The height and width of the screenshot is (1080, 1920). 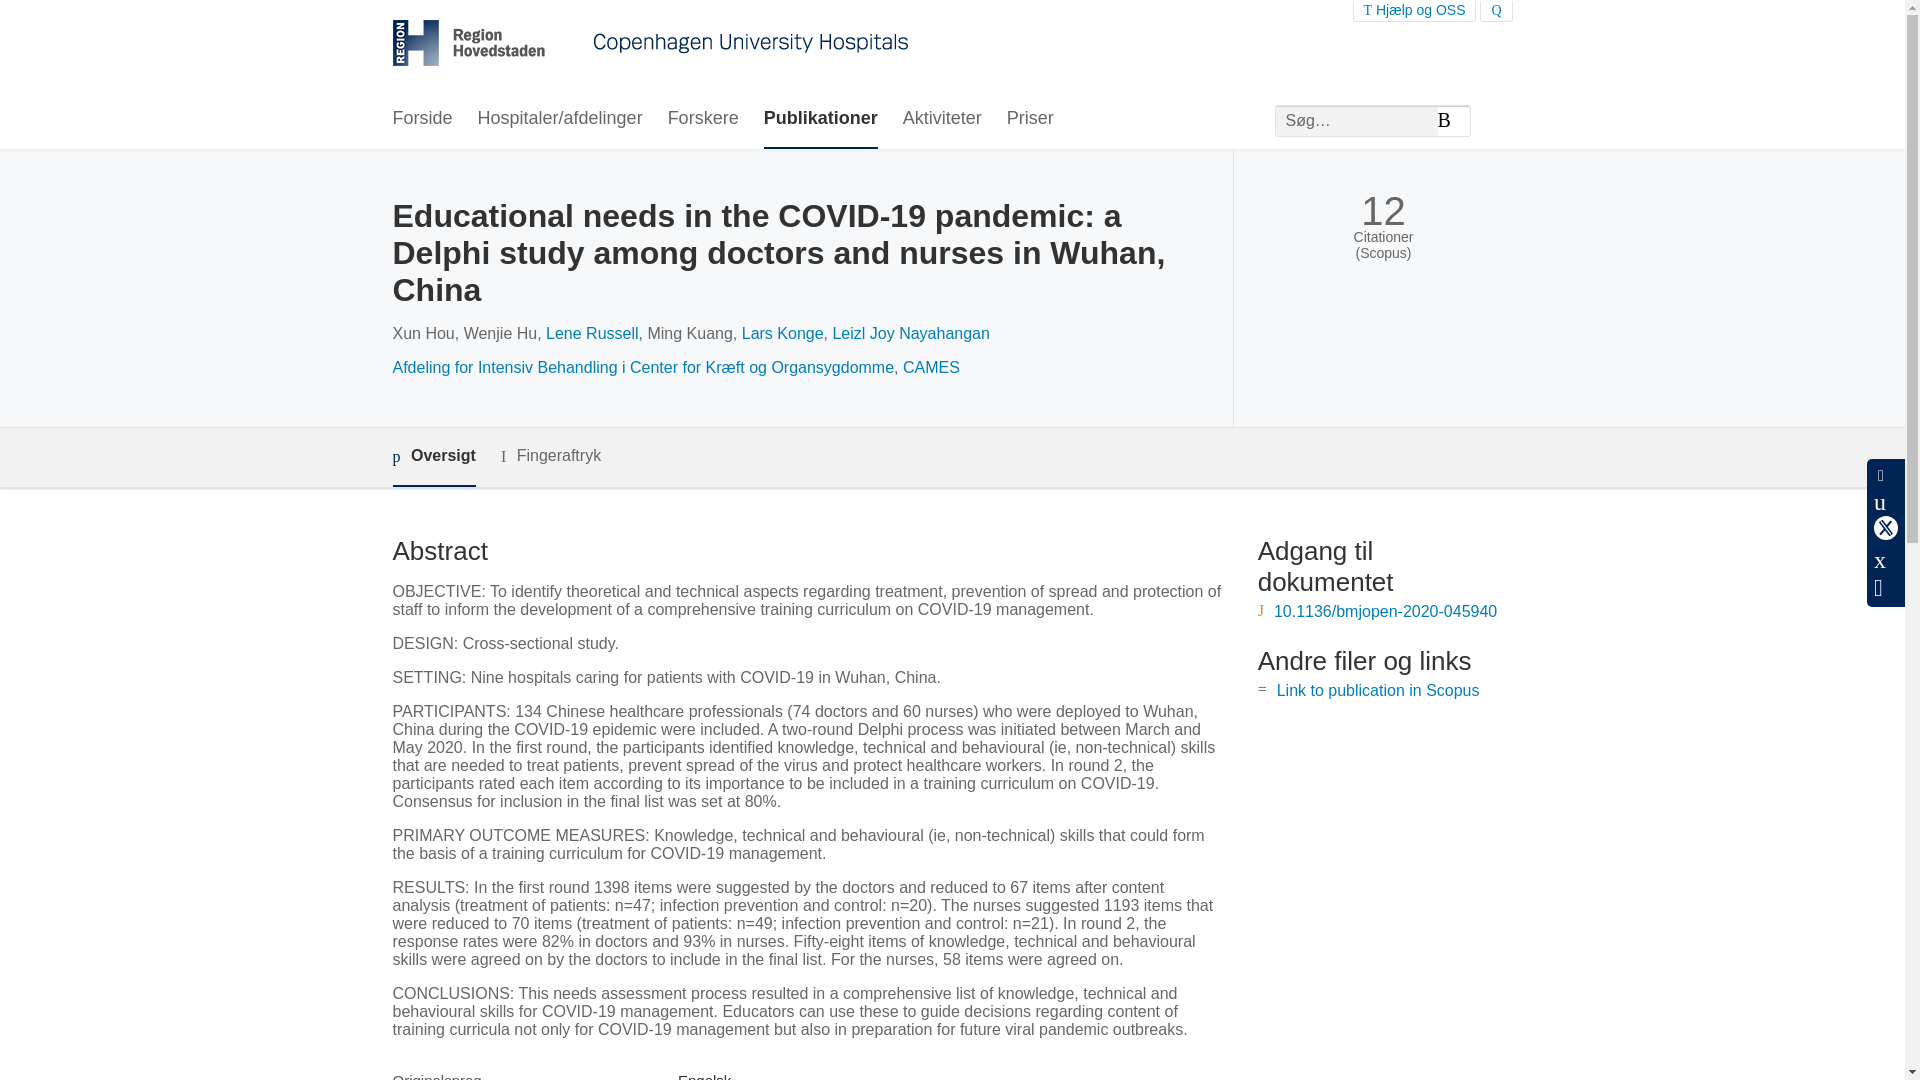 What do you see at coordinates (650, 45) in the screenshot?
I see `Region Hovedstadens forskningsportal Forside` at bounding box center [650, 45].